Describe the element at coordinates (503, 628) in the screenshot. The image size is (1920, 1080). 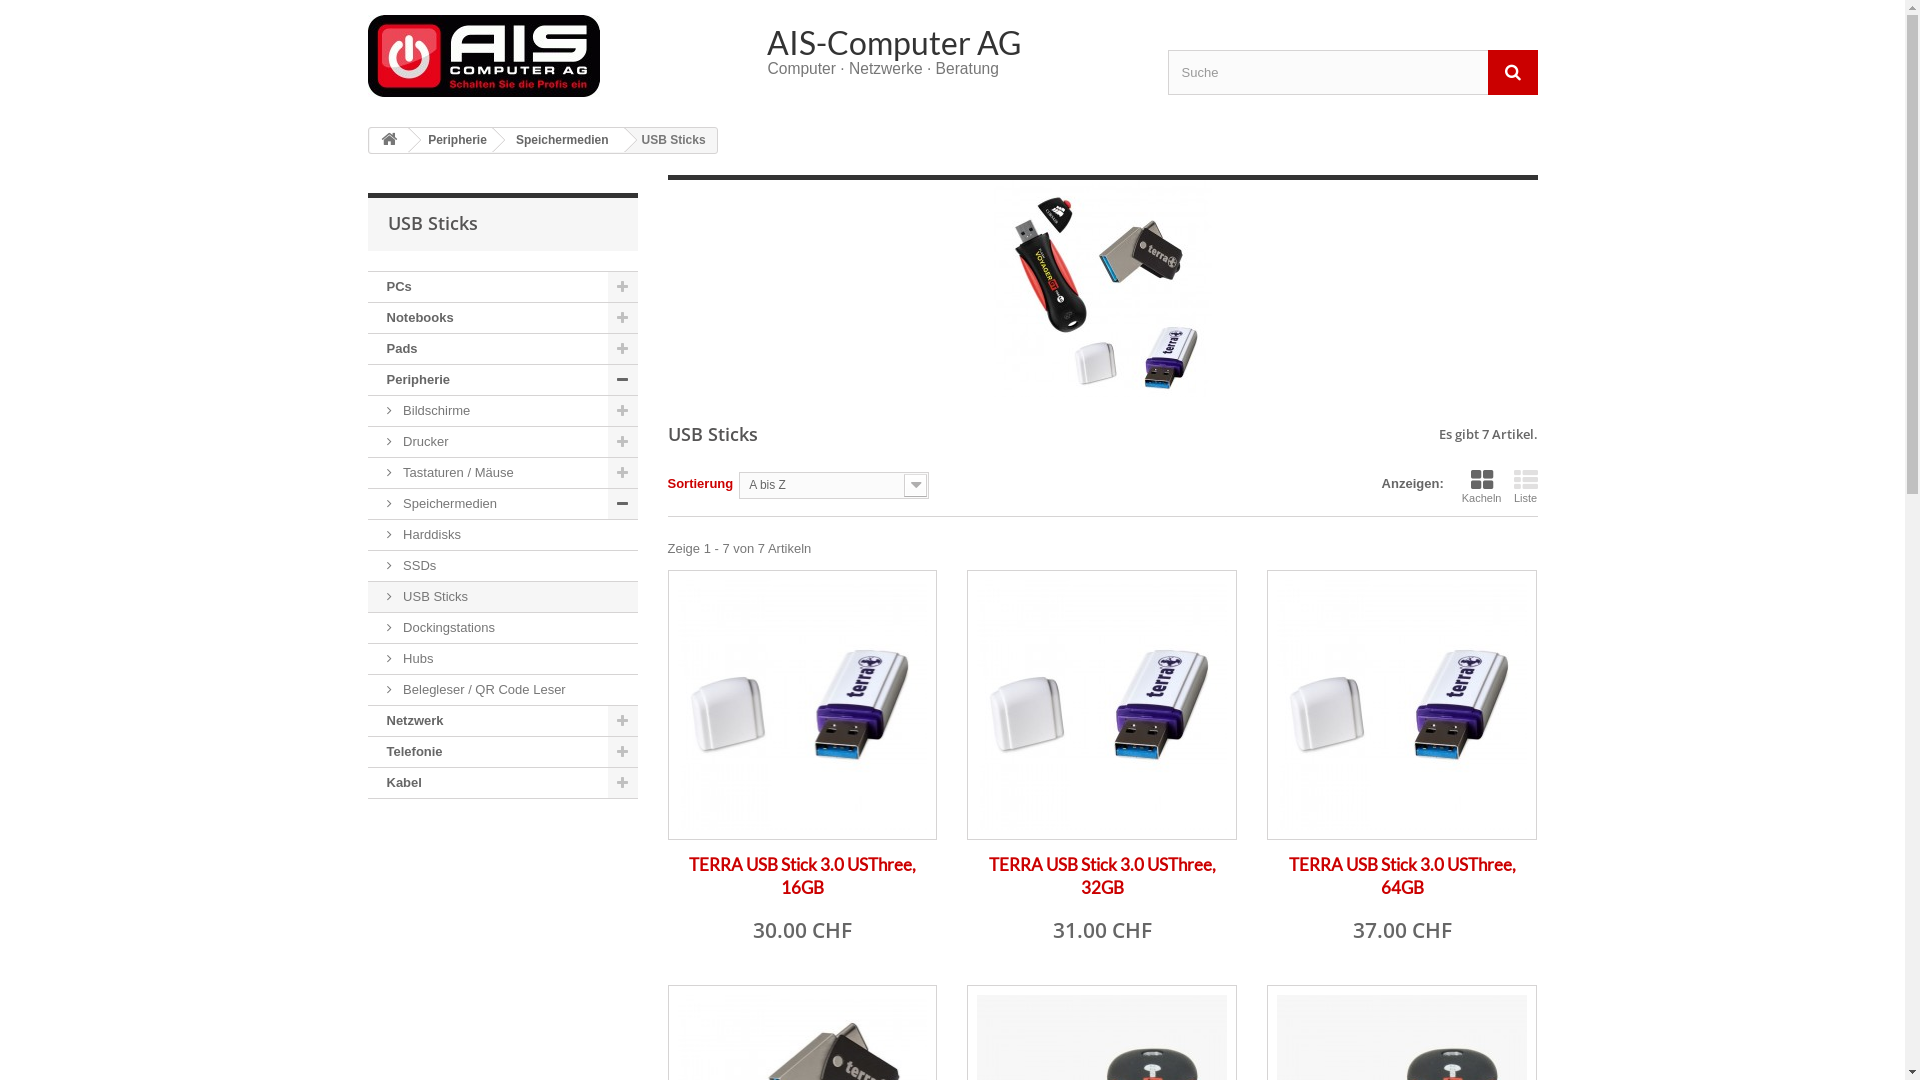
I see `Dockingstations` at that location.